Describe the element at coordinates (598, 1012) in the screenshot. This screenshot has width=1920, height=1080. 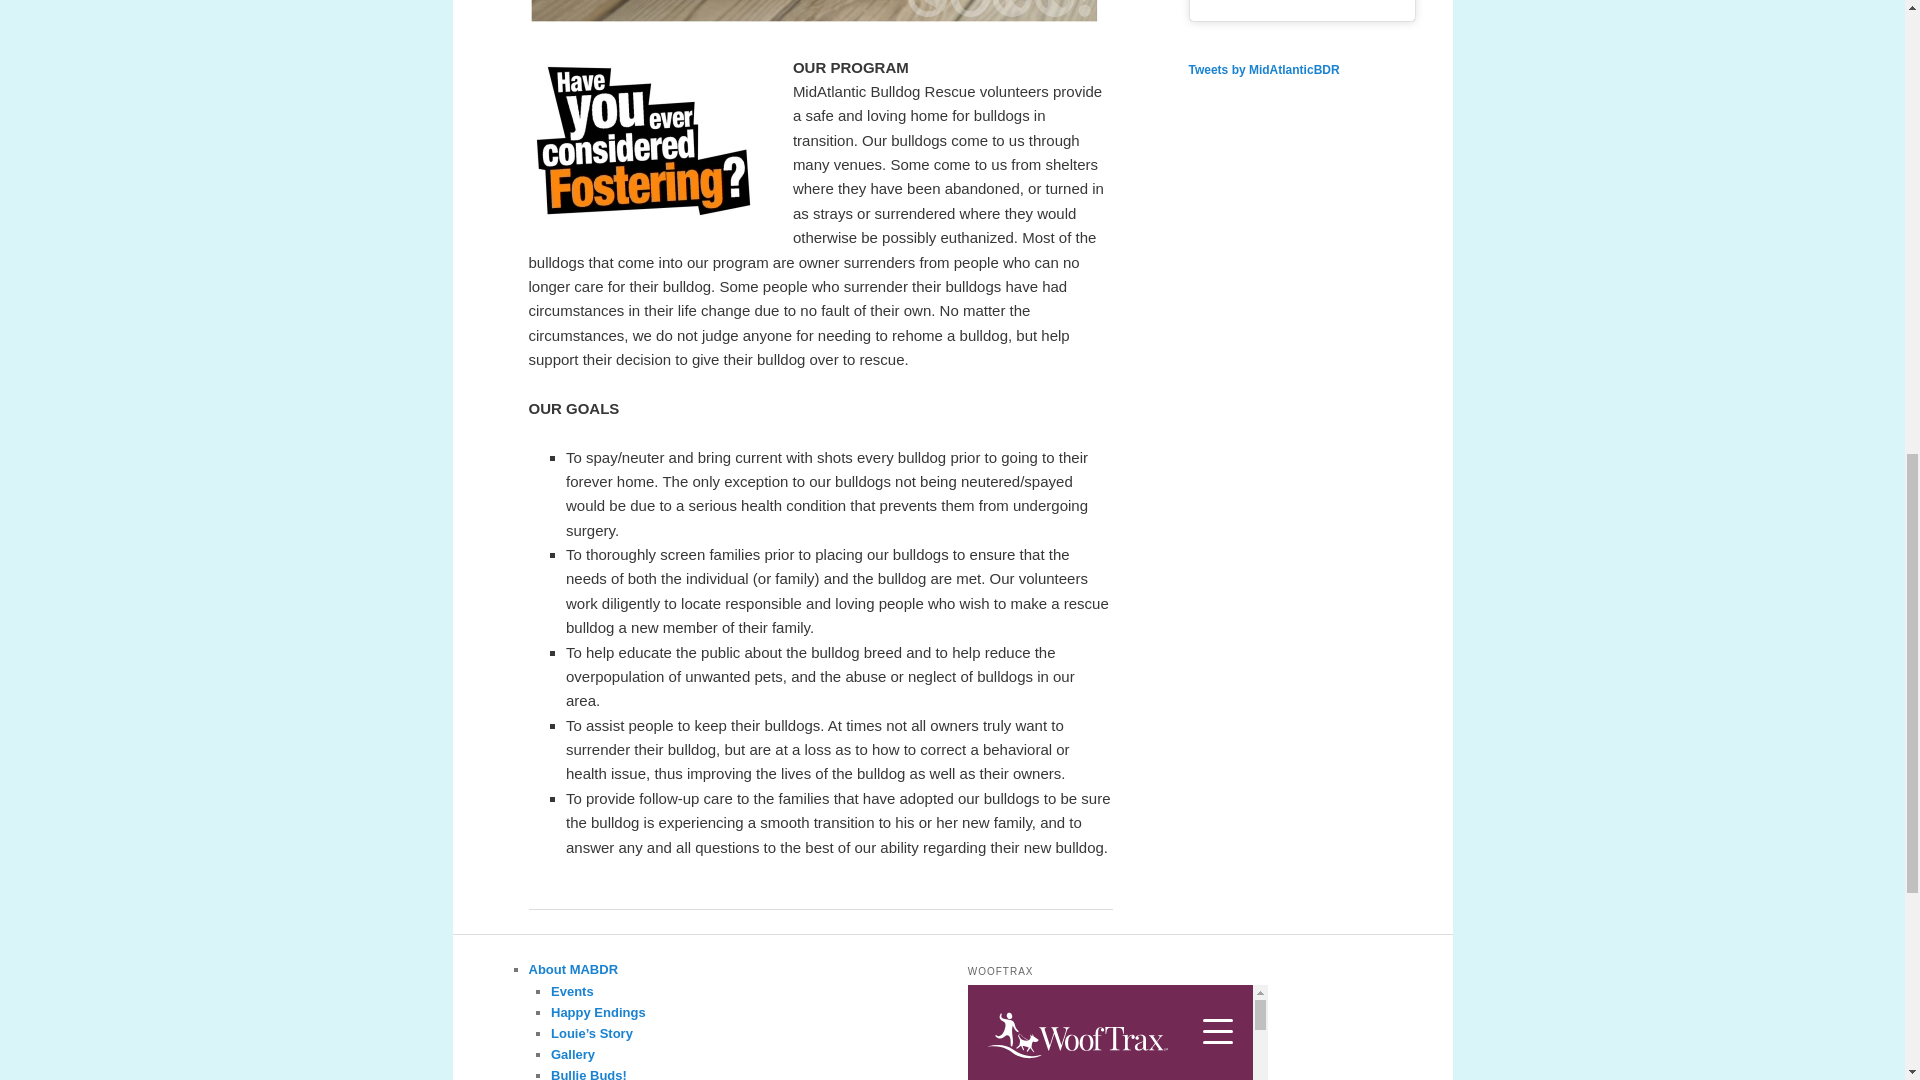
I see `Happy Endings` at that location.